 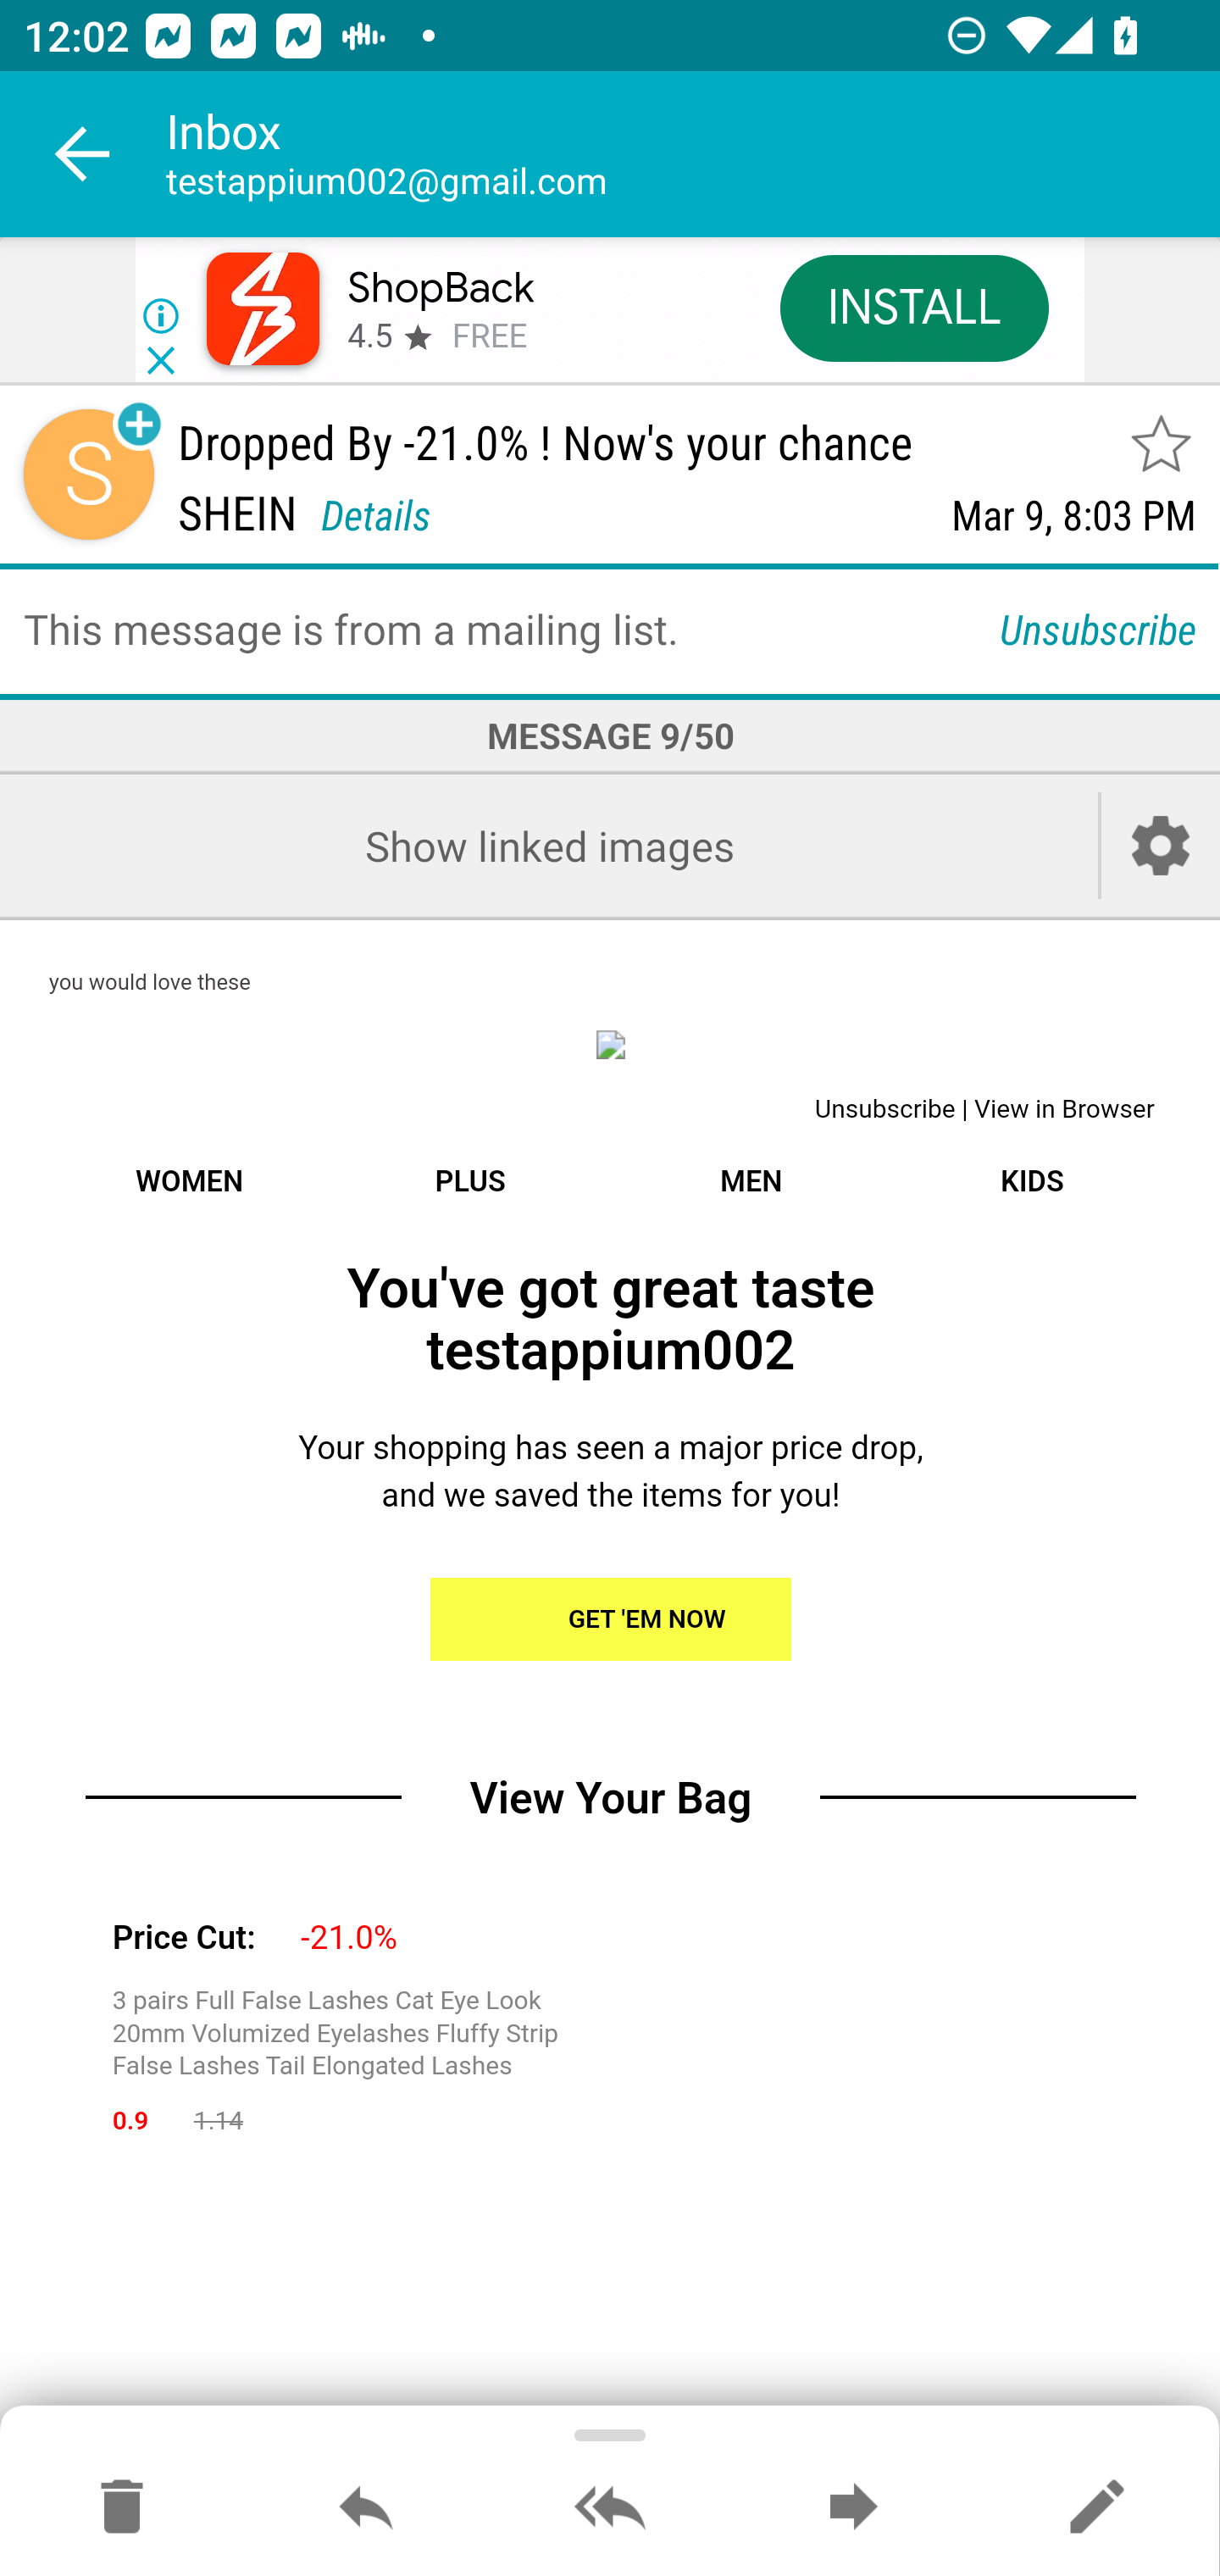 What do you see at coordinates (469, 1181) in the screenshot?
I see `PLUS` at bounding box center [469, 1181].